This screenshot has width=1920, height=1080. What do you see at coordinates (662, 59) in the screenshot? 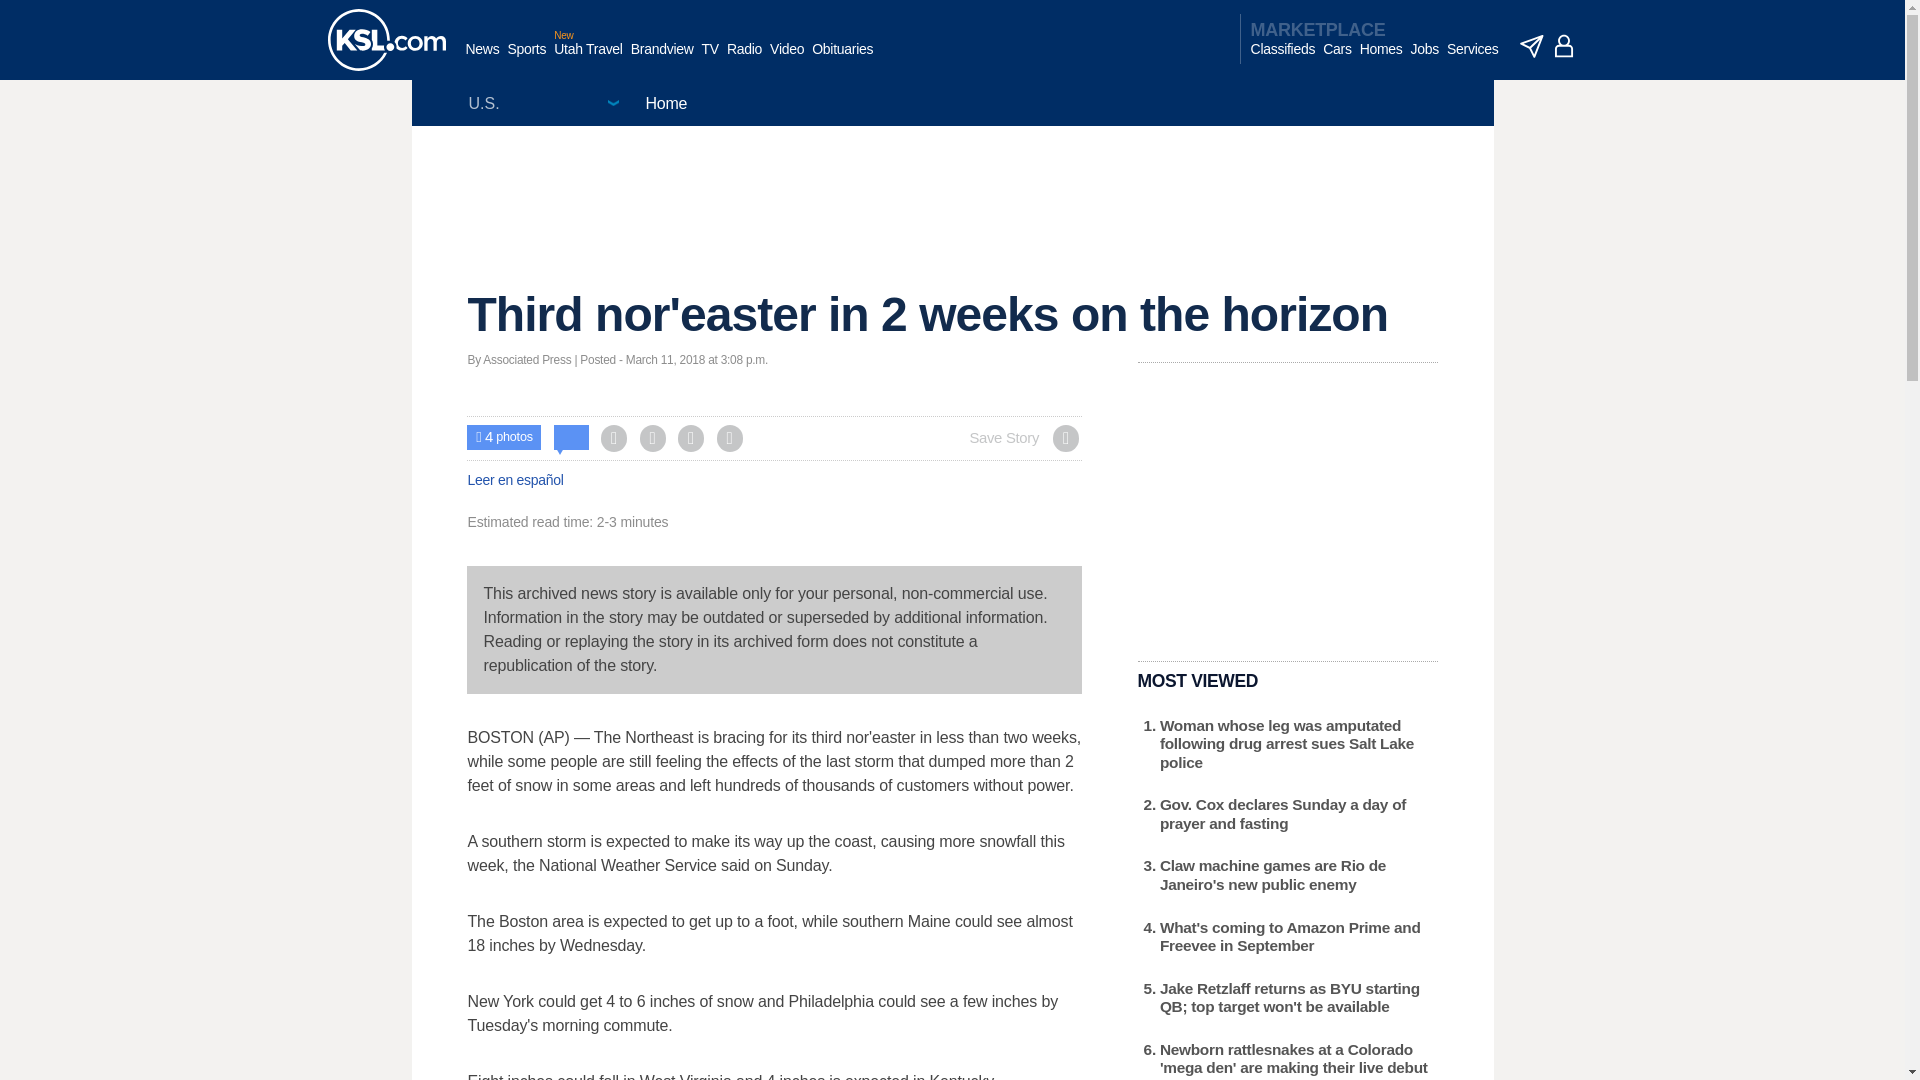
I see `Brandview` at bounding box center [662, 59].